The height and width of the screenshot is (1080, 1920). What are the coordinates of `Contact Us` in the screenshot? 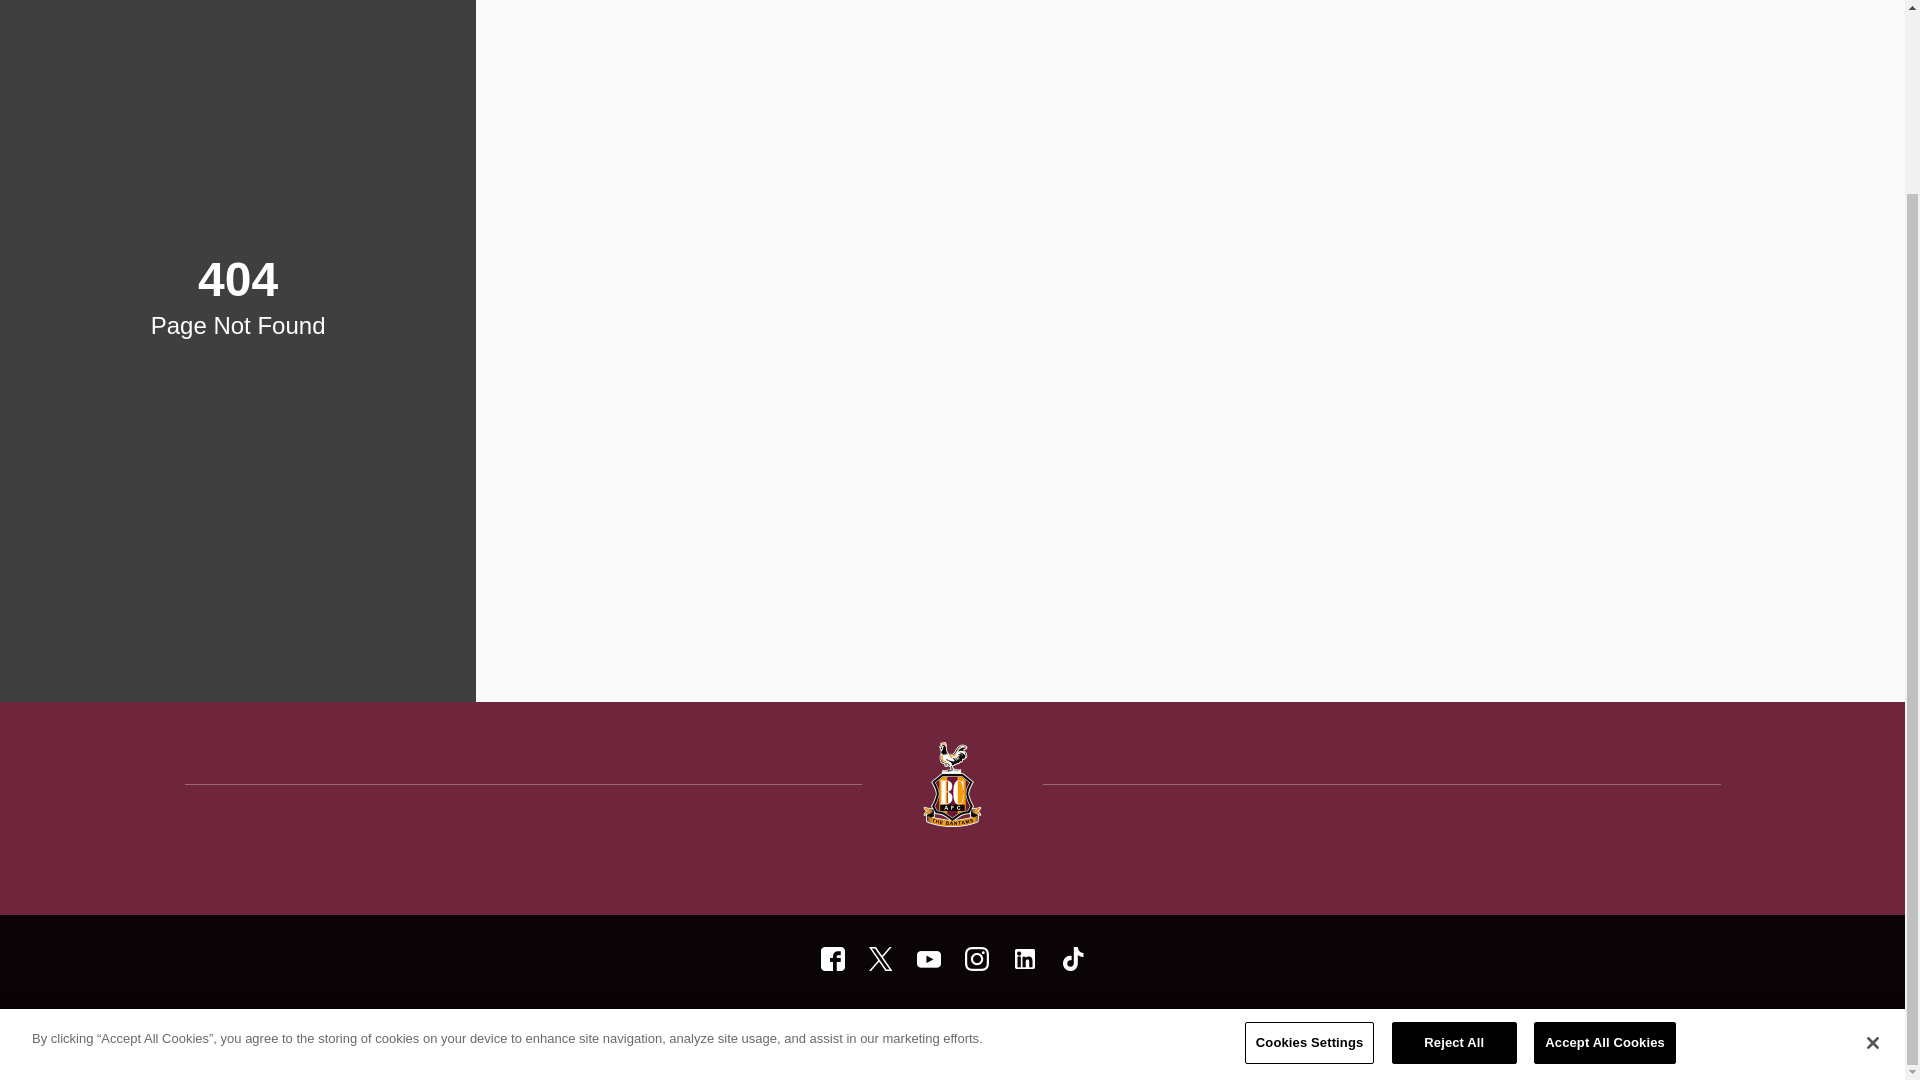 It's located at (1150, 1027).